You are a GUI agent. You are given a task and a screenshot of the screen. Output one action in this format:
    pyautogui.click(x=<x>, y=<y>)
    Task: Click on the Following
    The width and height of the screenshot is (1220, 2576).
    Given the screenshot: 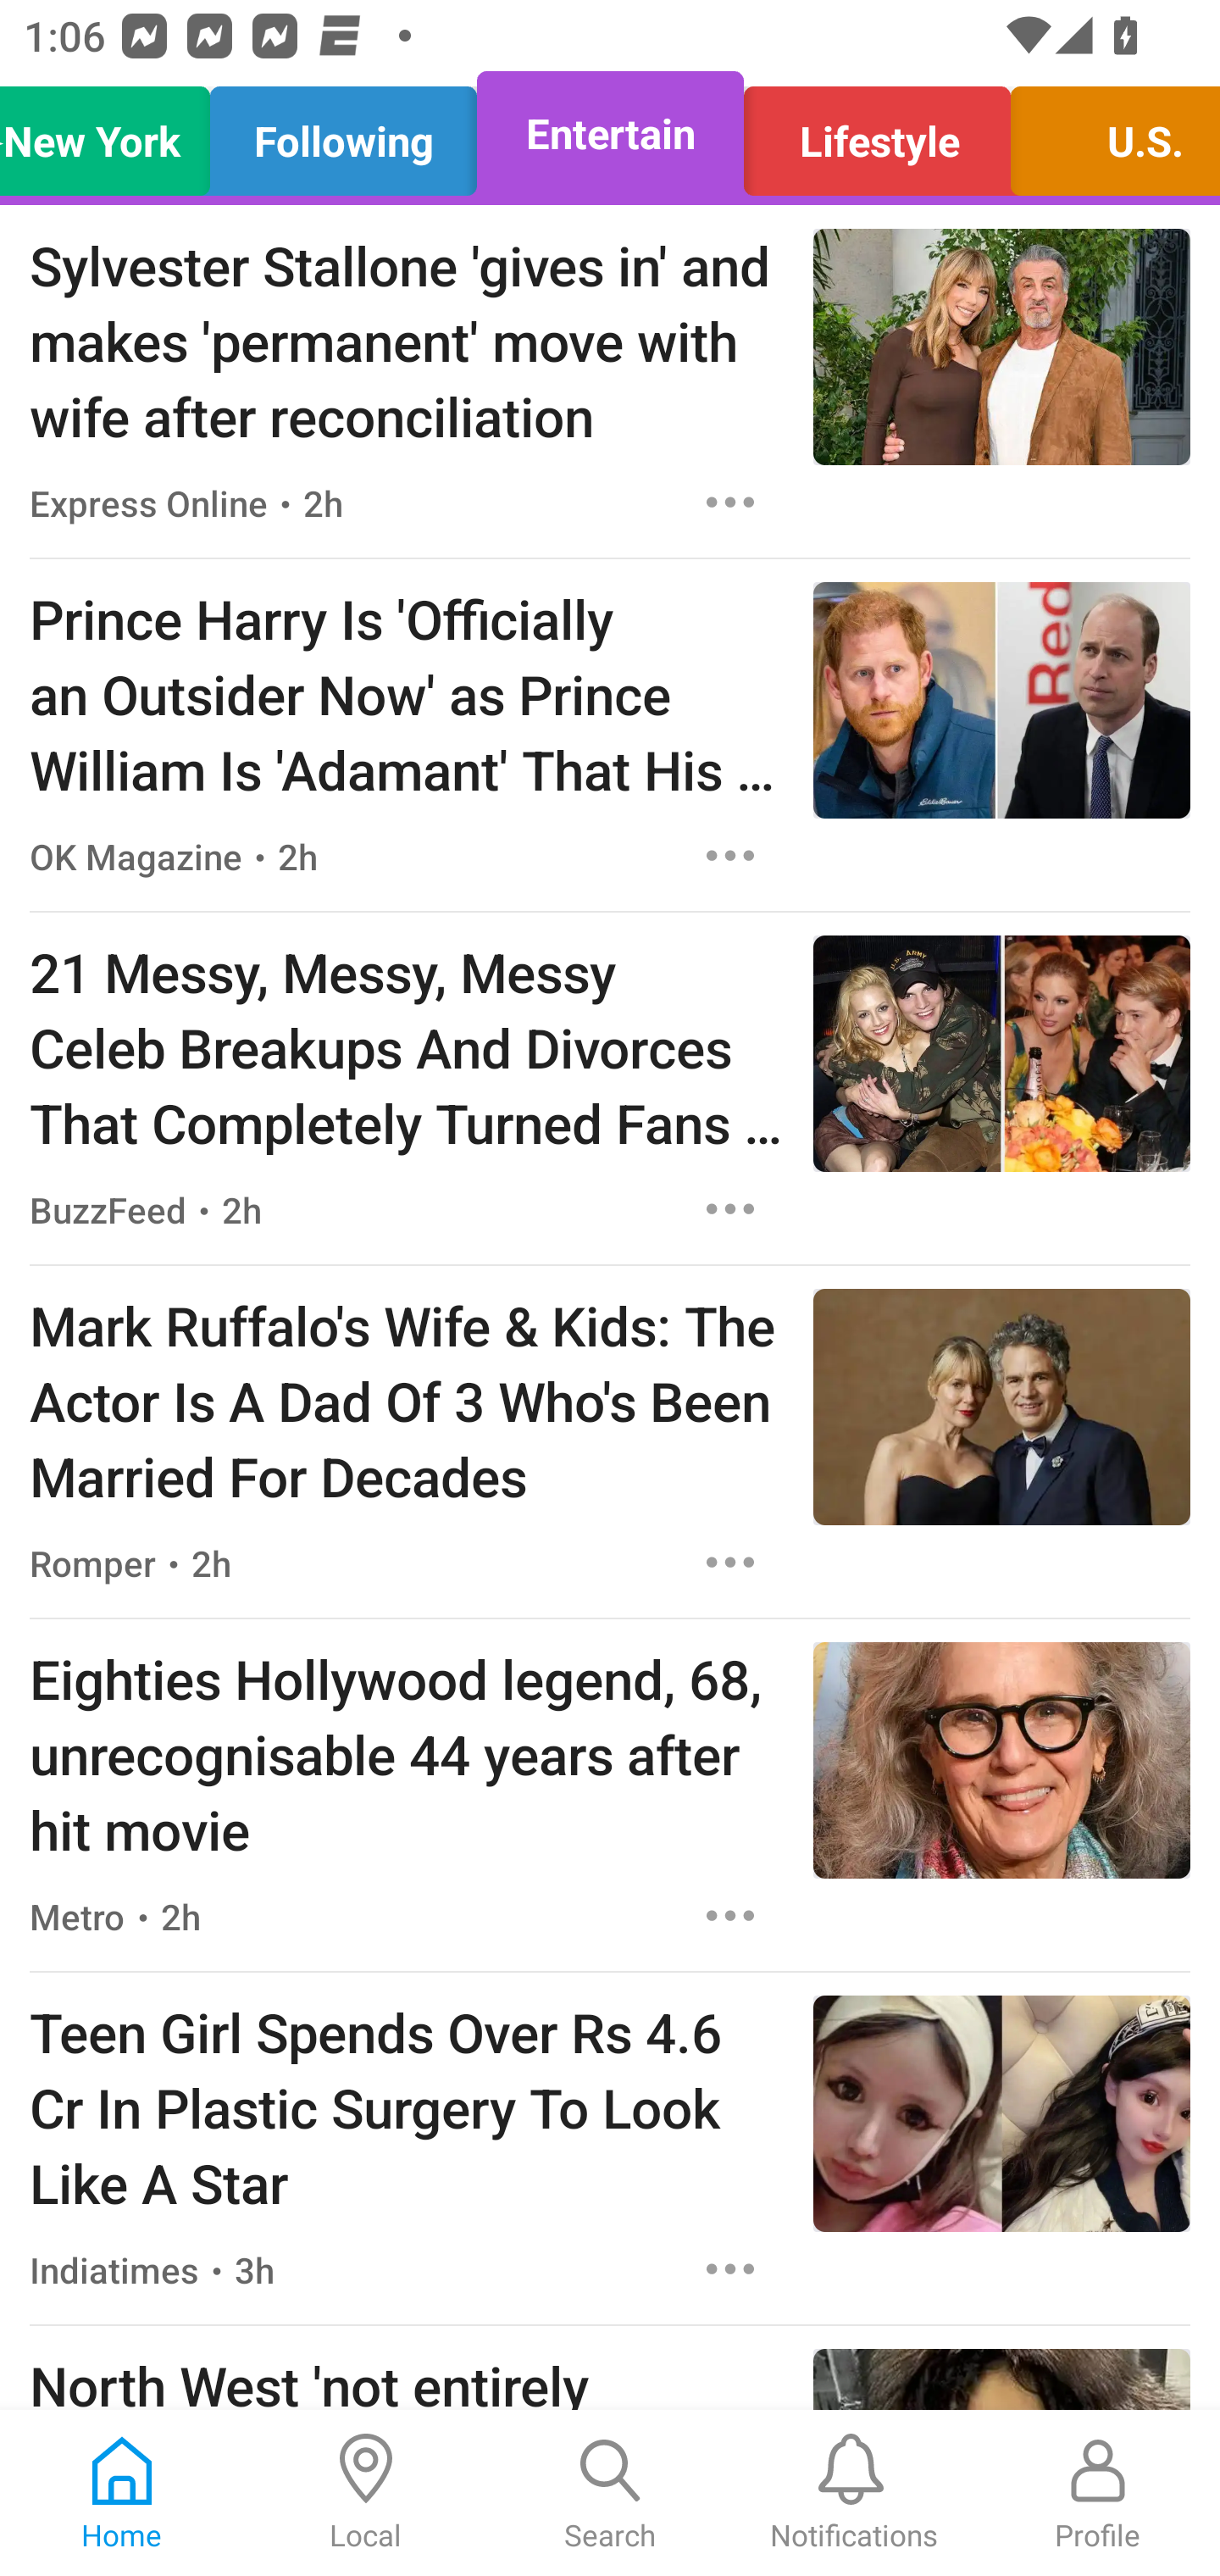 What is the action you would take?
    pyautogui.click(x=344, y=134)
    